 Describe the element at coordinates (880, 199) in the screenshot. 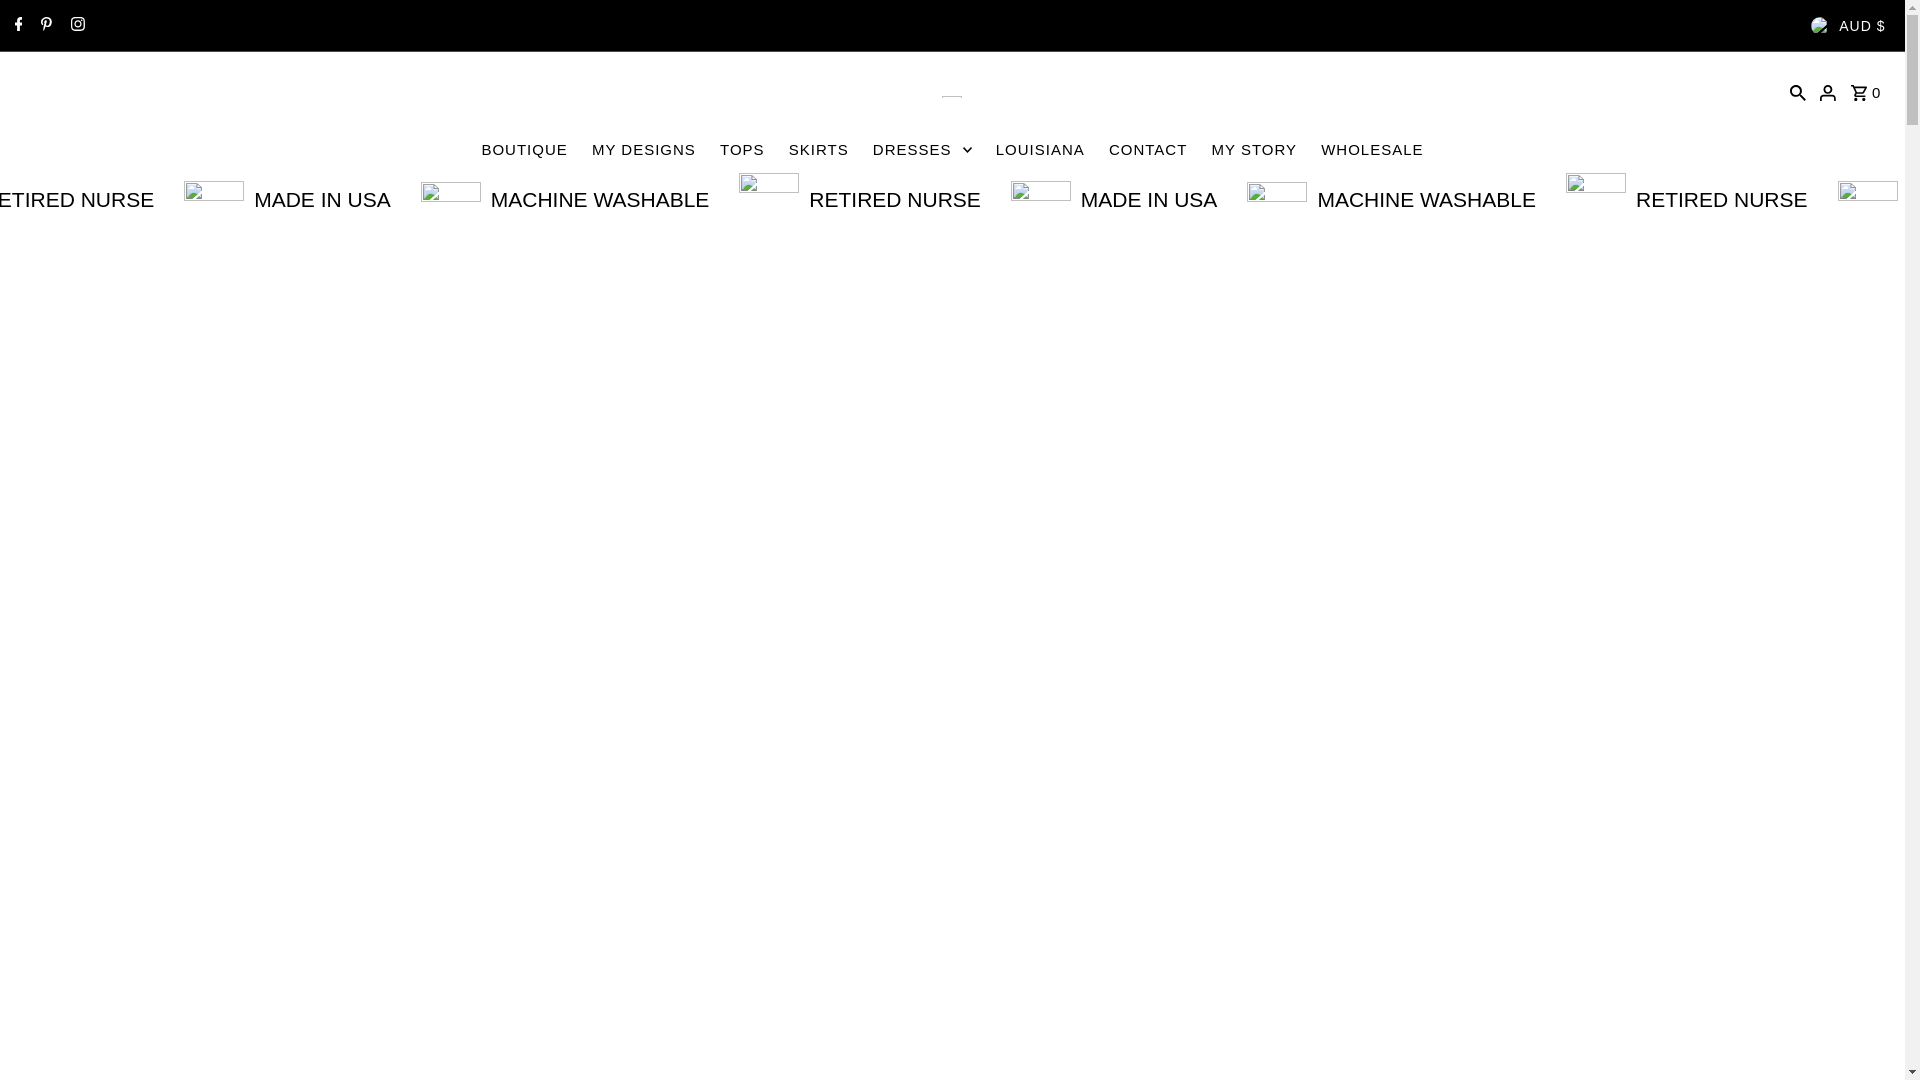

I see `MACHINE WASHABLE` at that location.